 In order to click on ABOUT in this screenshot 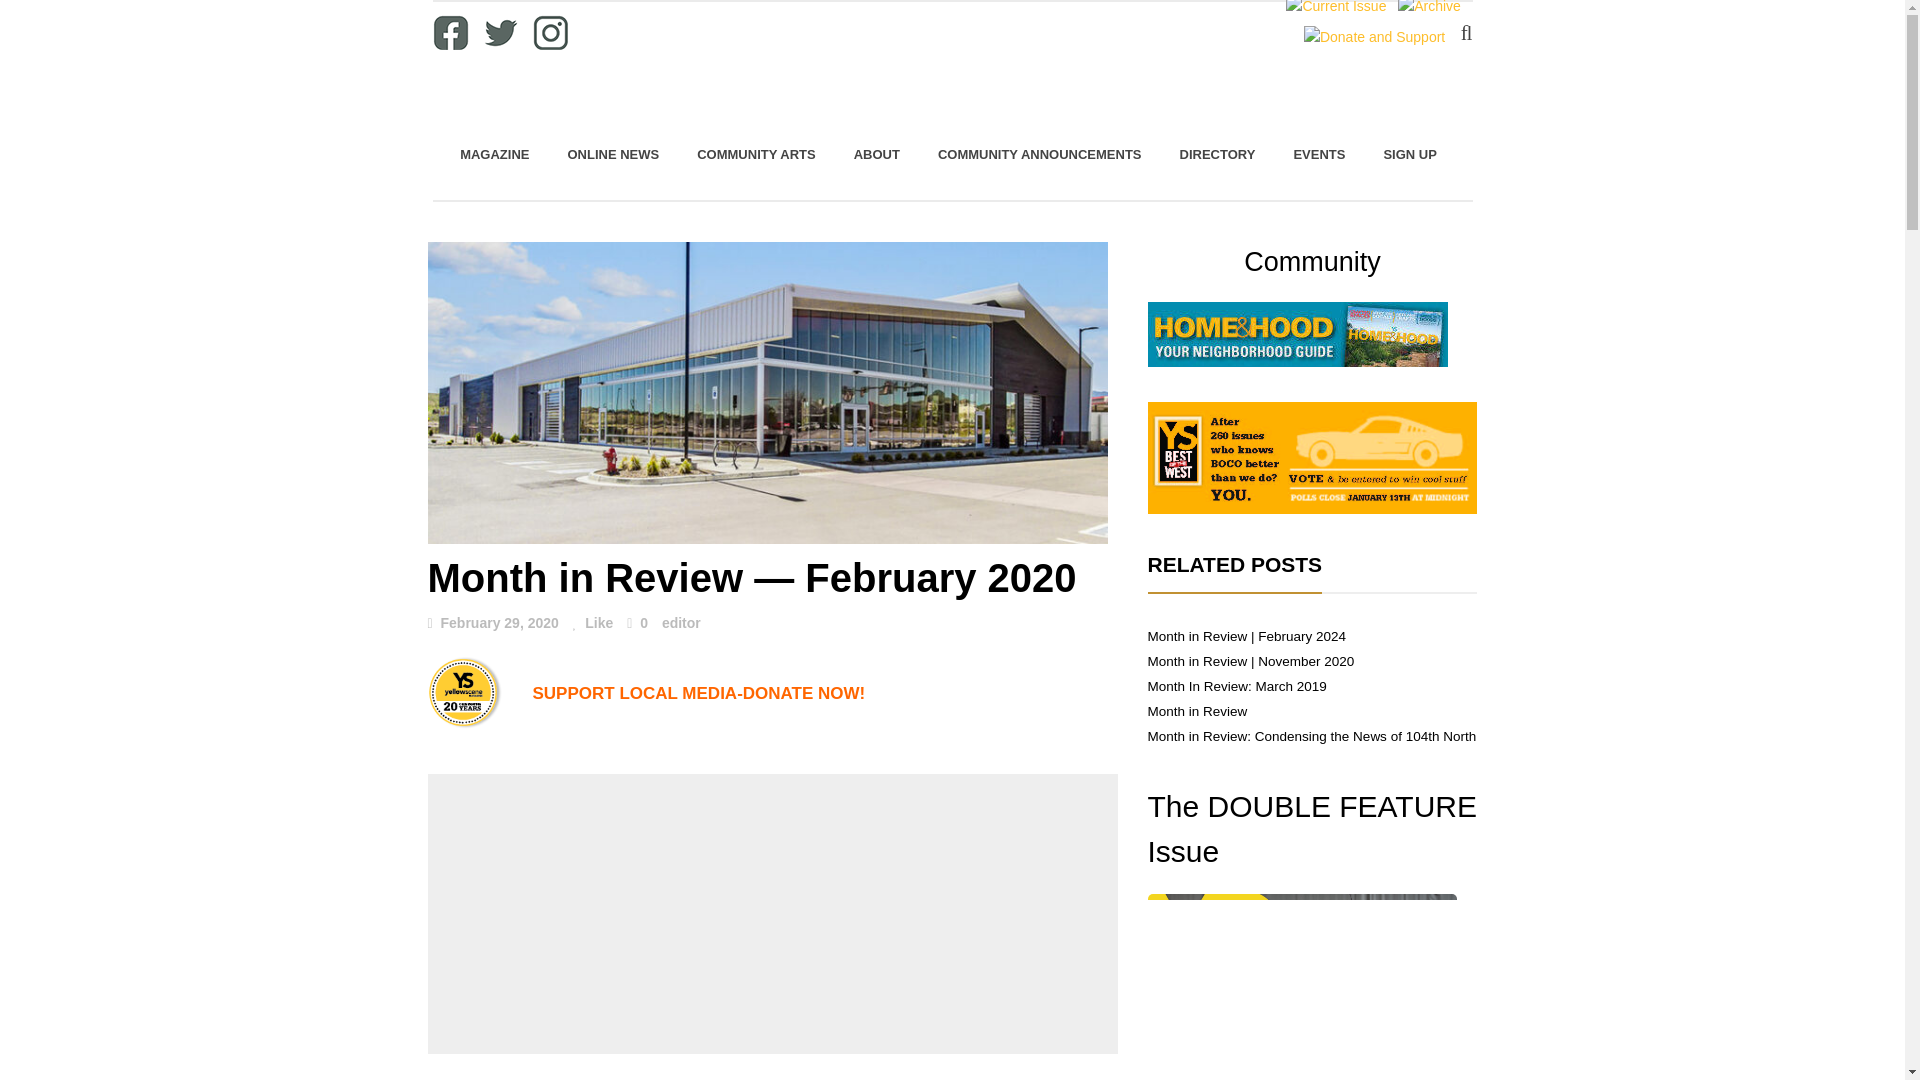, I will do `click(877, 154)`.